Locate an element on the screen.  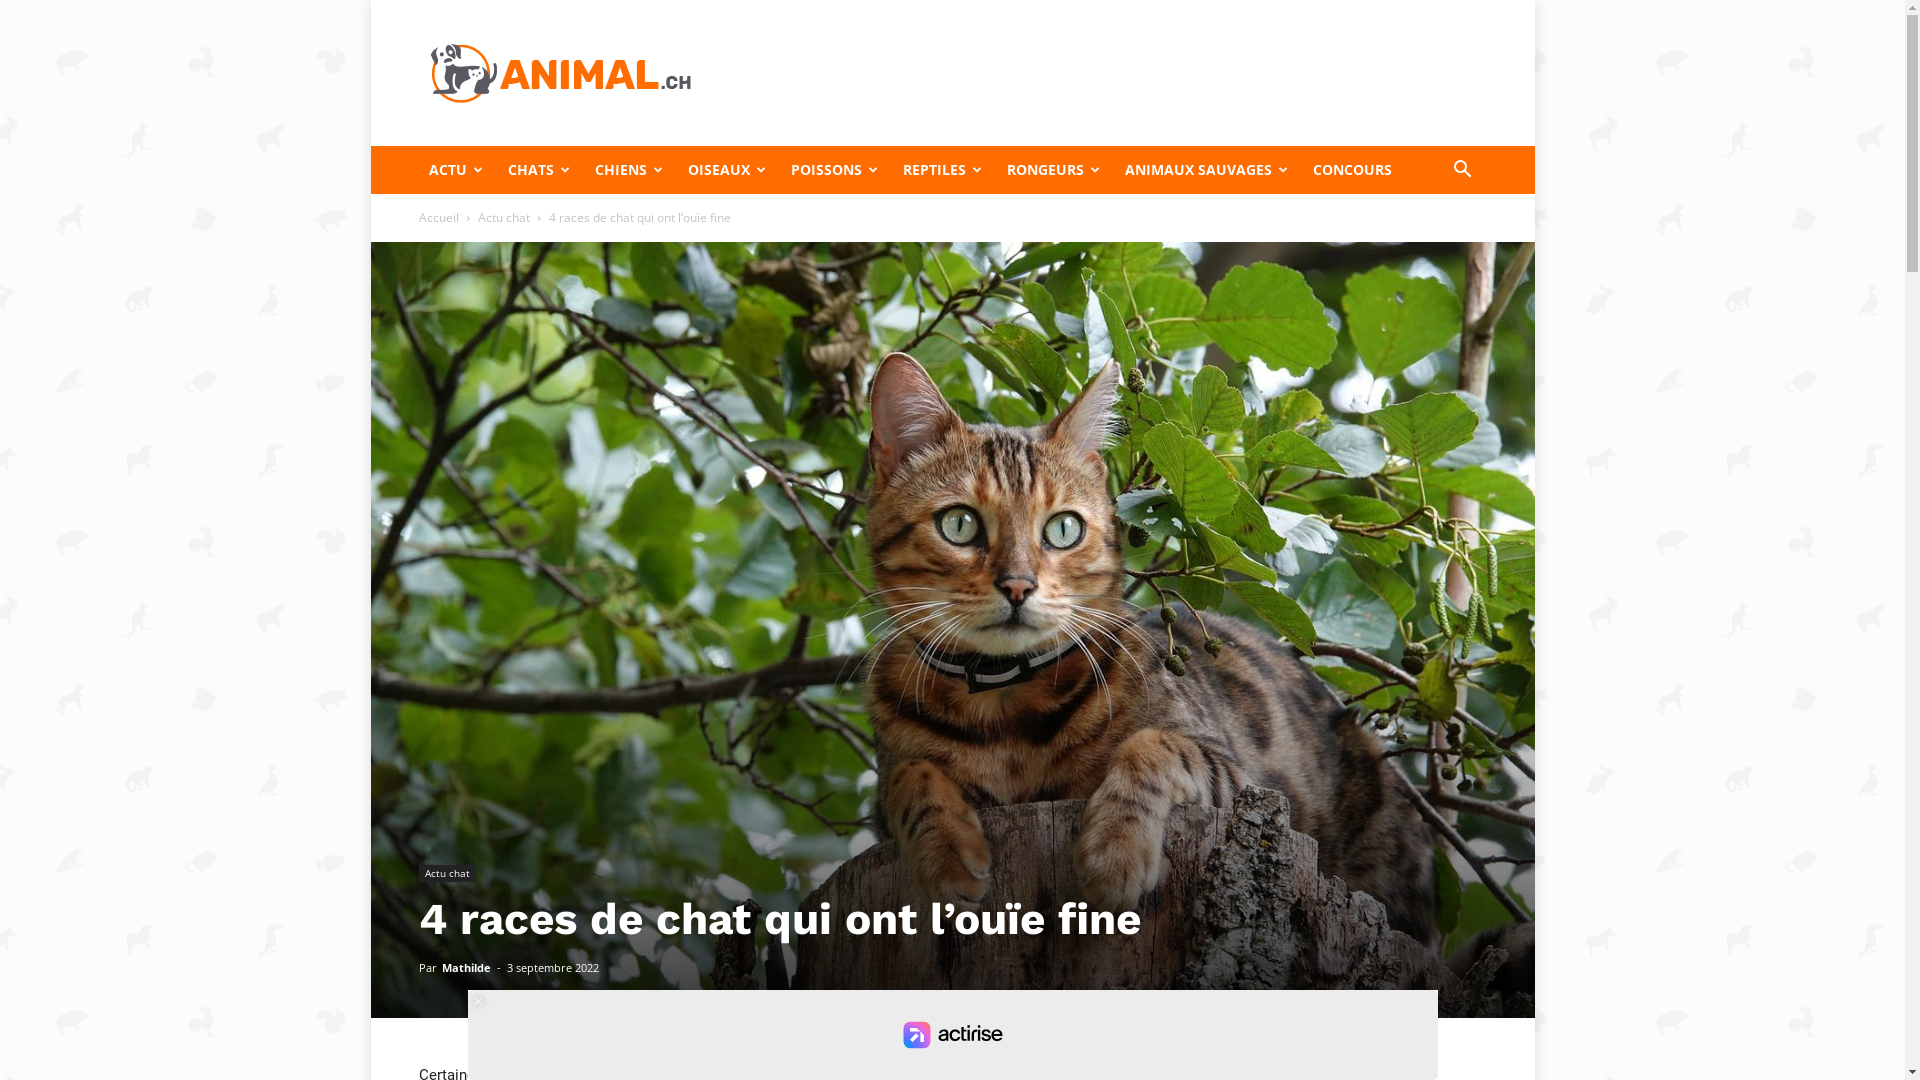
CHATS is located at coordinates (542, 170).